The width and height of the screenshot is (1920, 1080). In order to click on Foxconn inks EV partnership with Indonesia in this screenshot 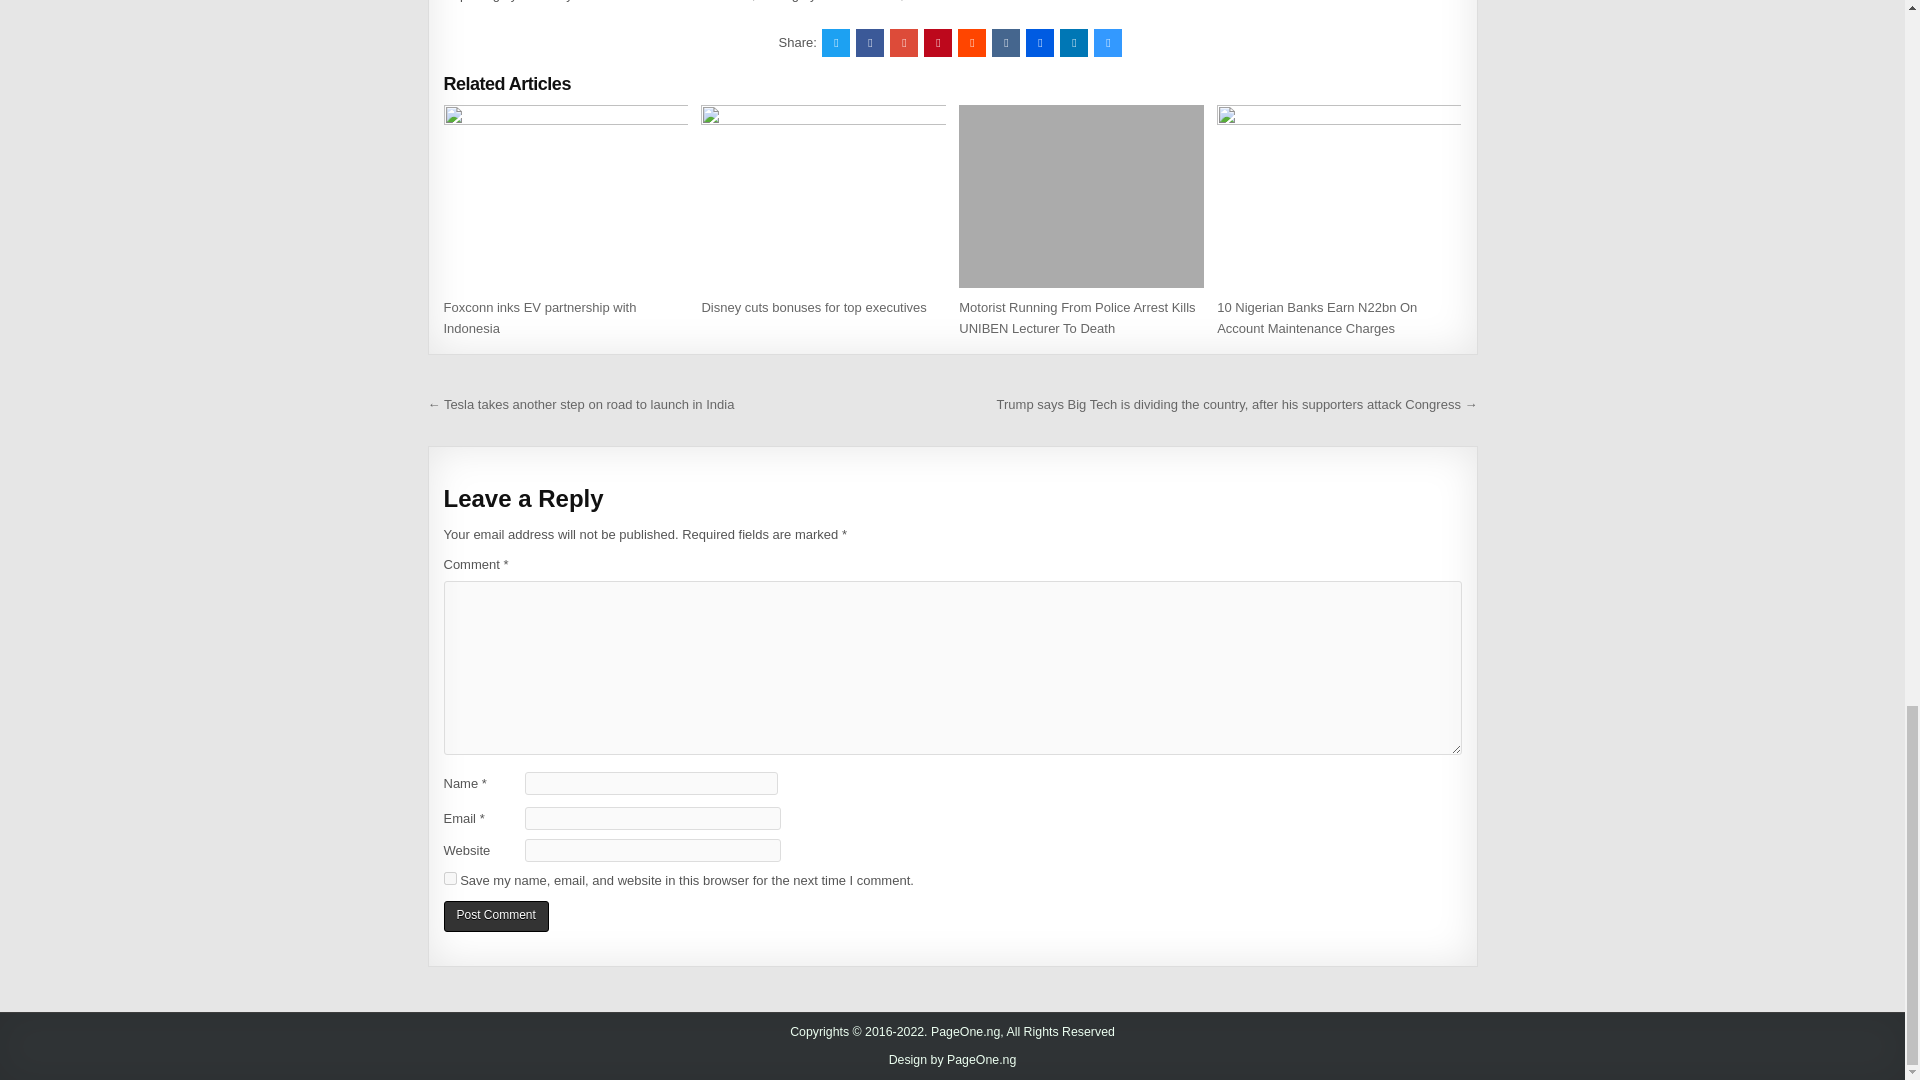, I will do `click(540, 318)`.